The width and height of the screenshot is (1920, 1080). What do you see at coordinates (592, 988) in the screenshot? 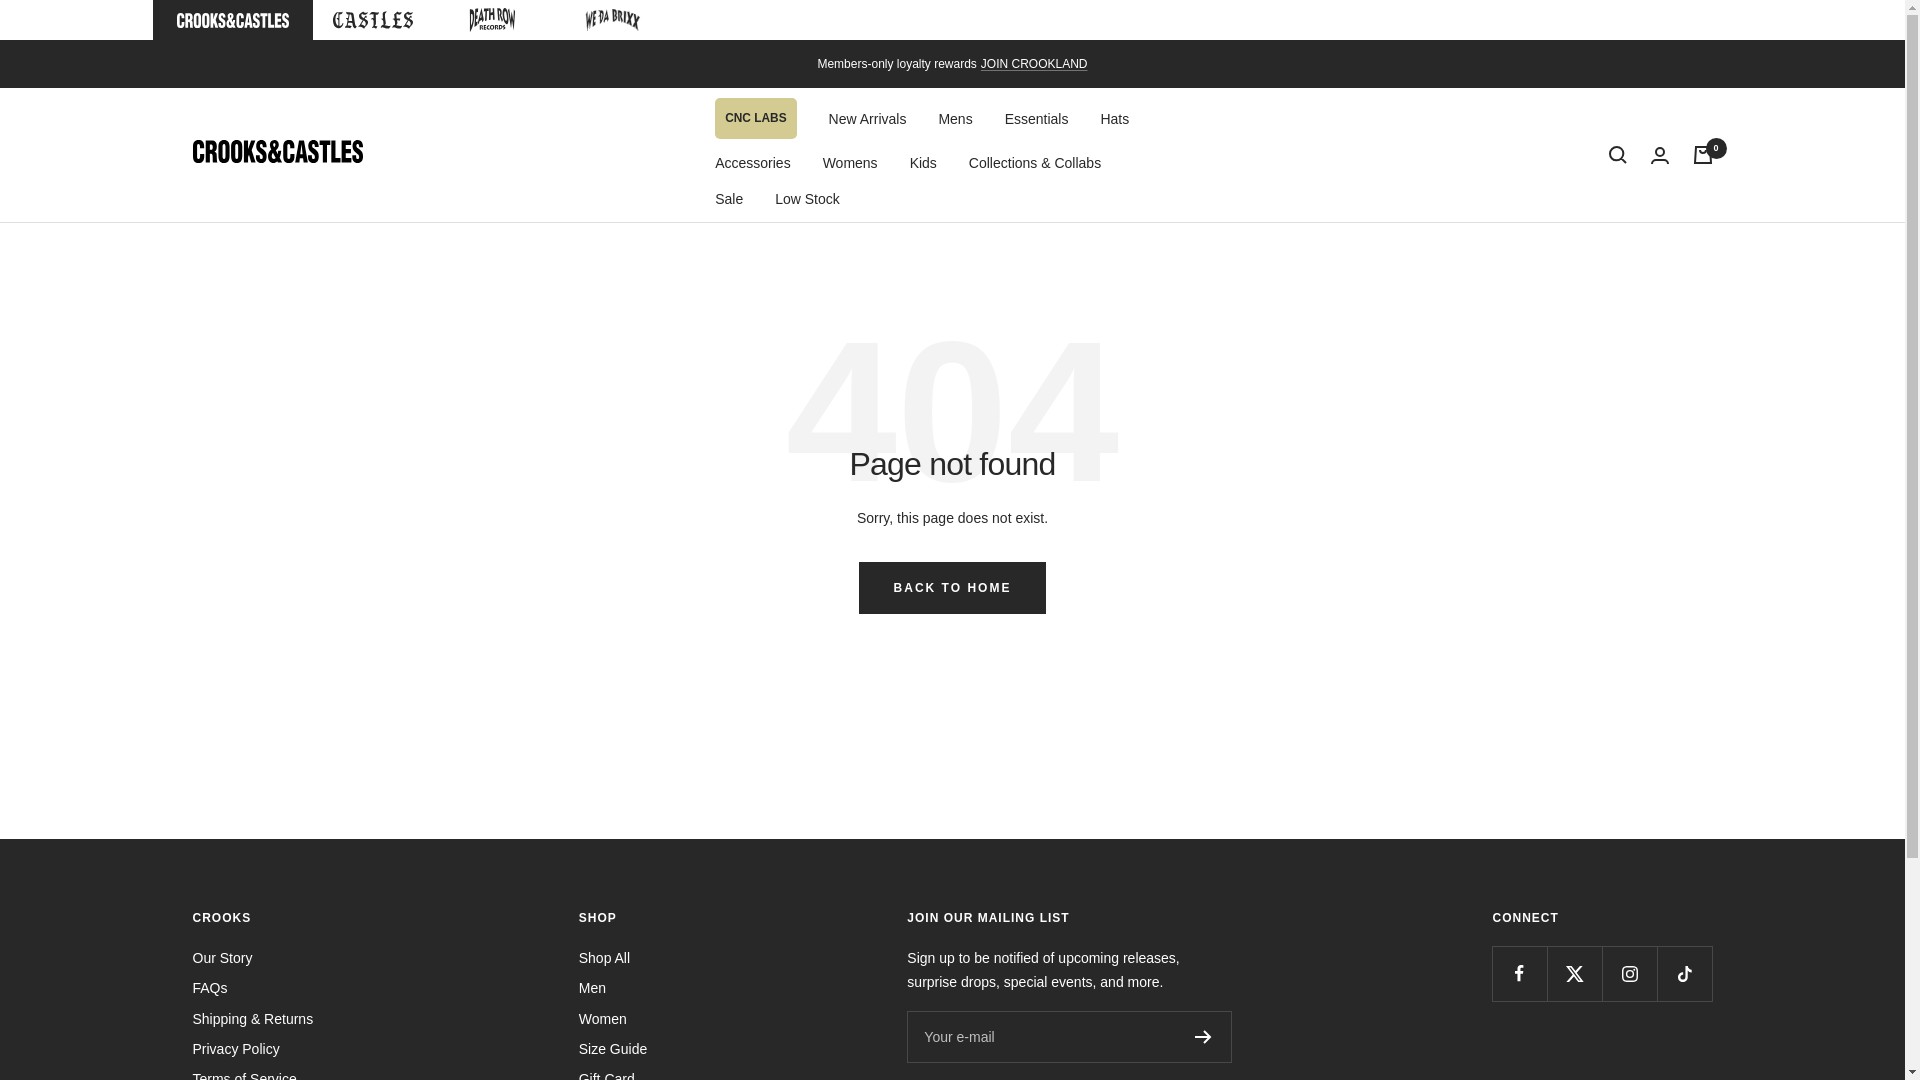
I see `Men` at bounding box center [592, 988].